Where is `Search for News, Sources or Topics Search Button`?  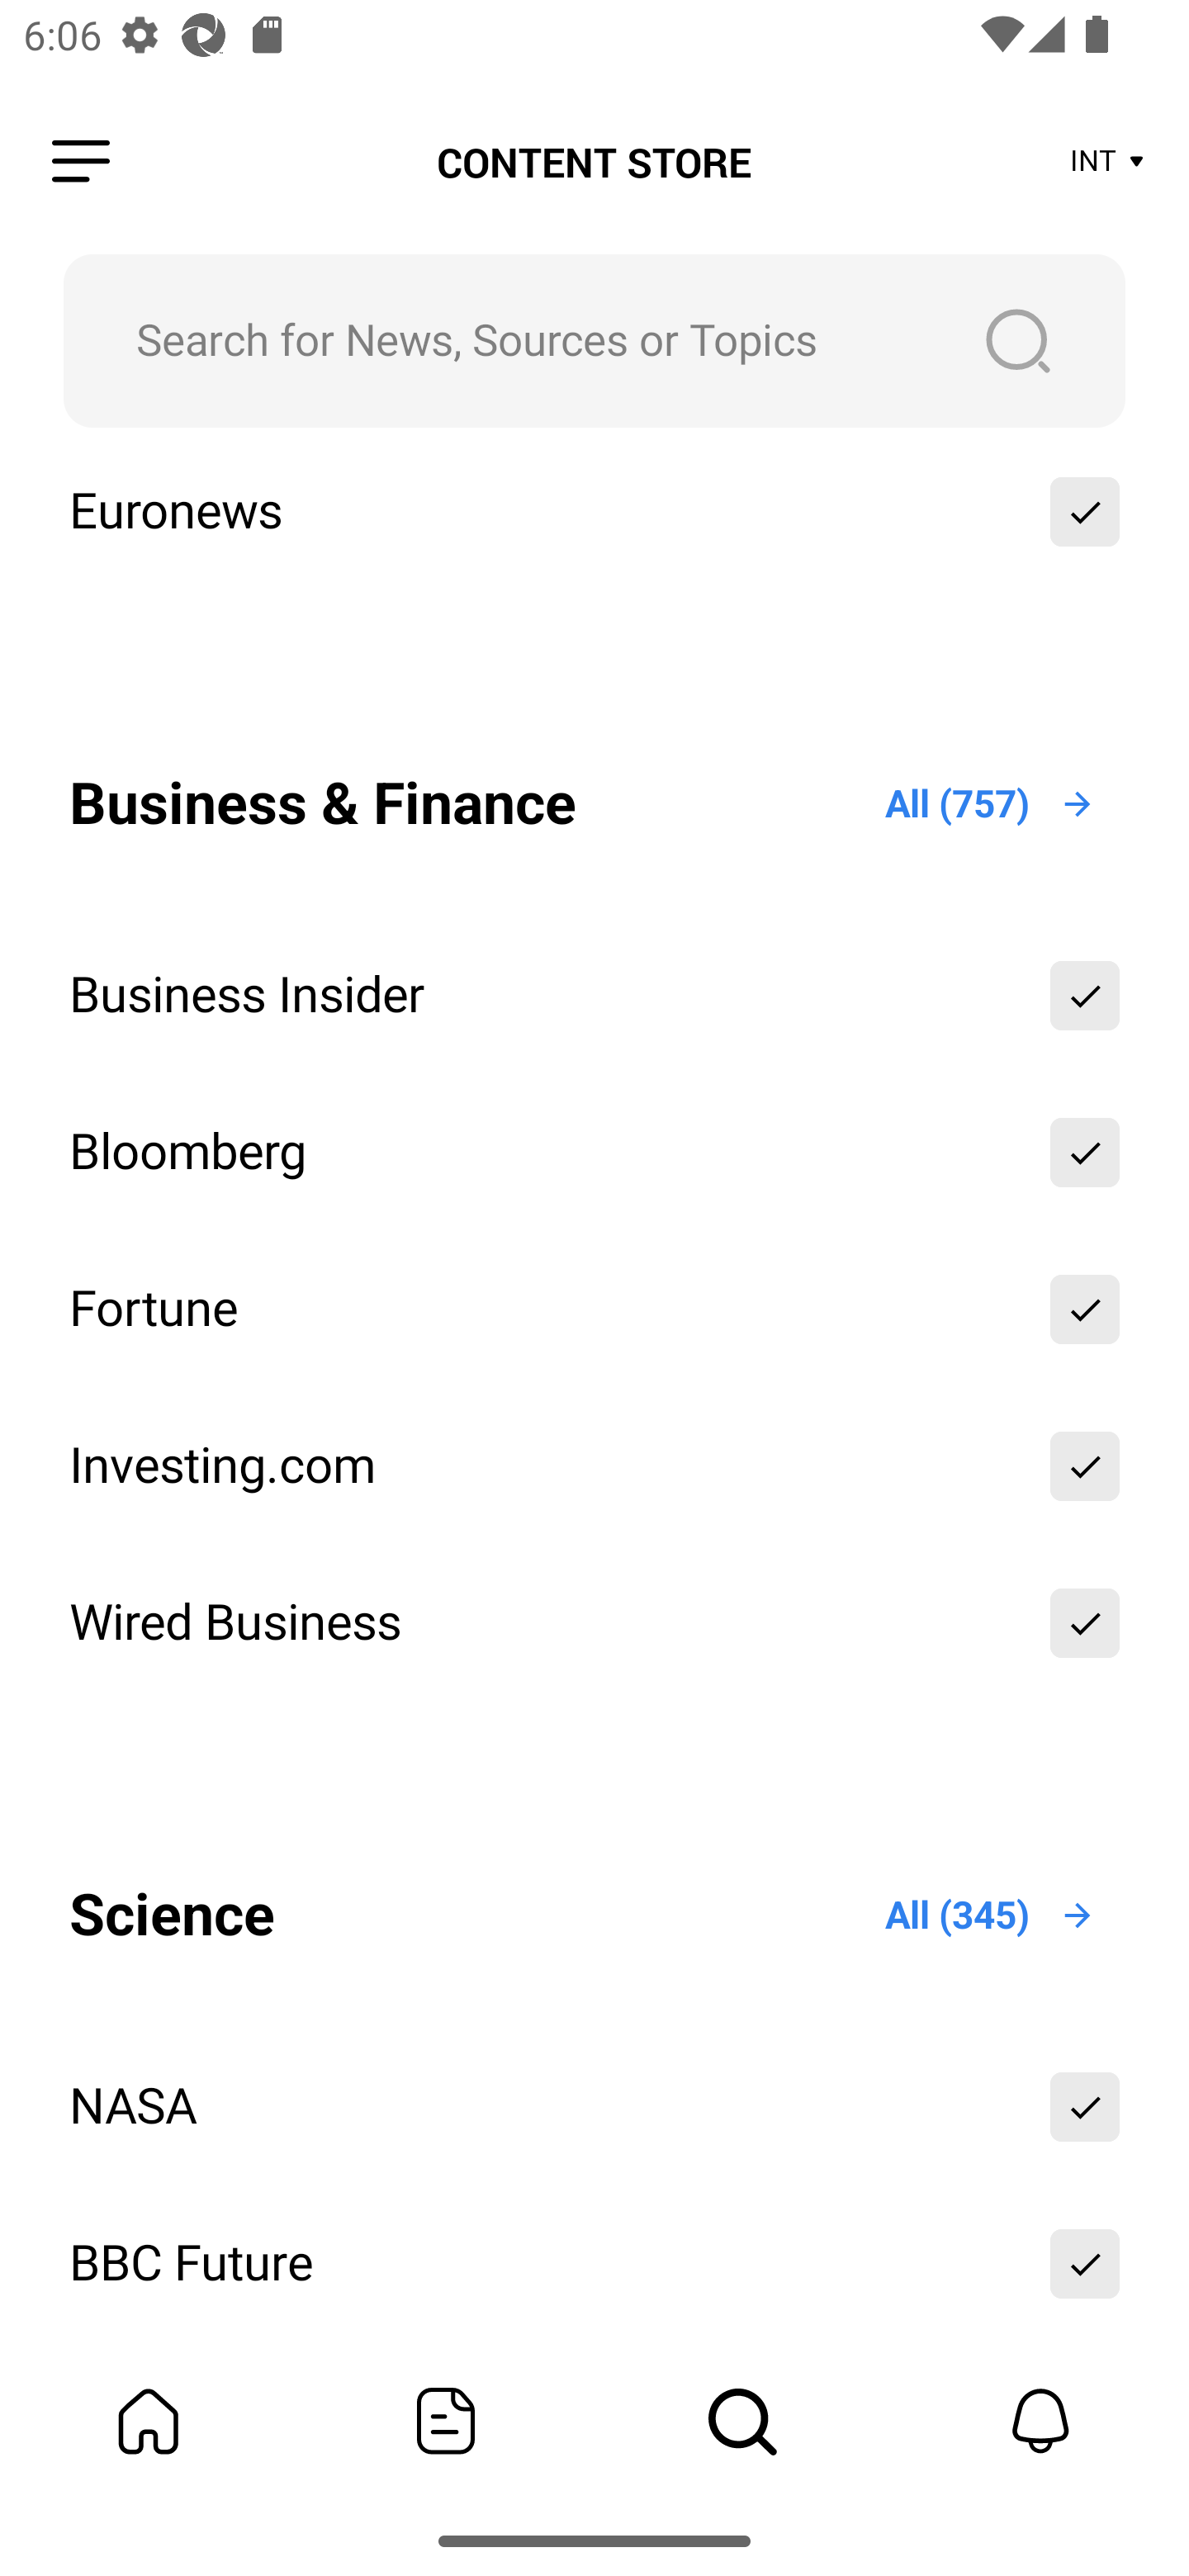
Search for News, Sources or Topics Search Button is located at coordinates (594, 340).